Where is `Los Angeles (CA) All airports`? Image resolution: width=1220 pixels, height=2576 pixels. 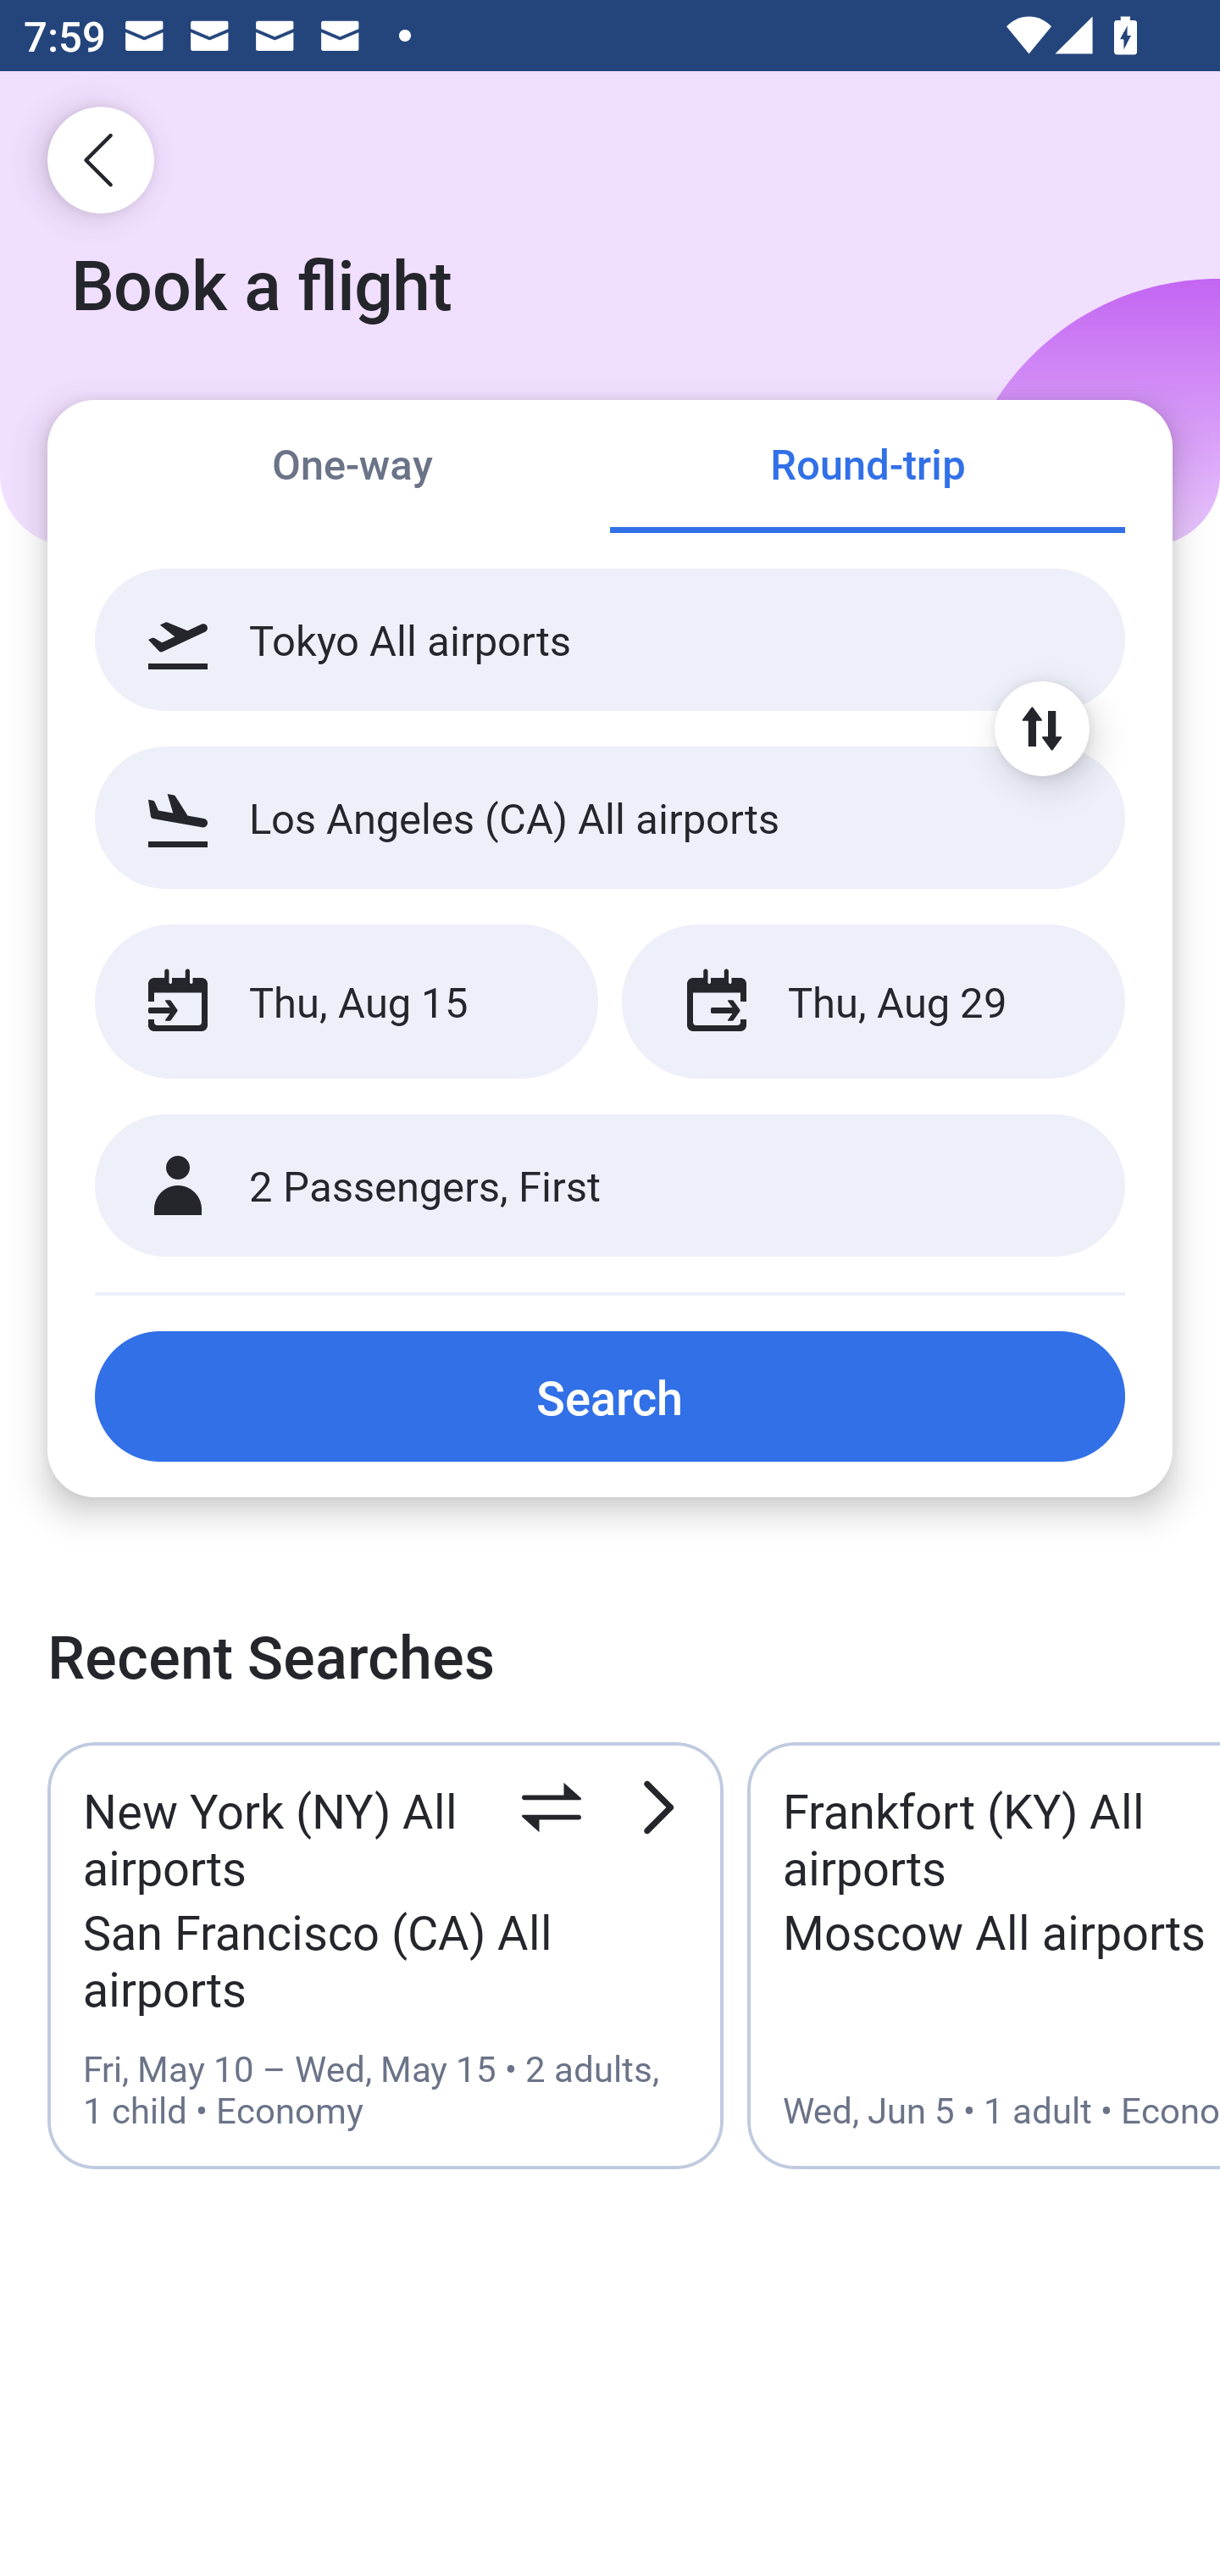
Los Angeles (CA) All airports is located at coordinates (610, 817).